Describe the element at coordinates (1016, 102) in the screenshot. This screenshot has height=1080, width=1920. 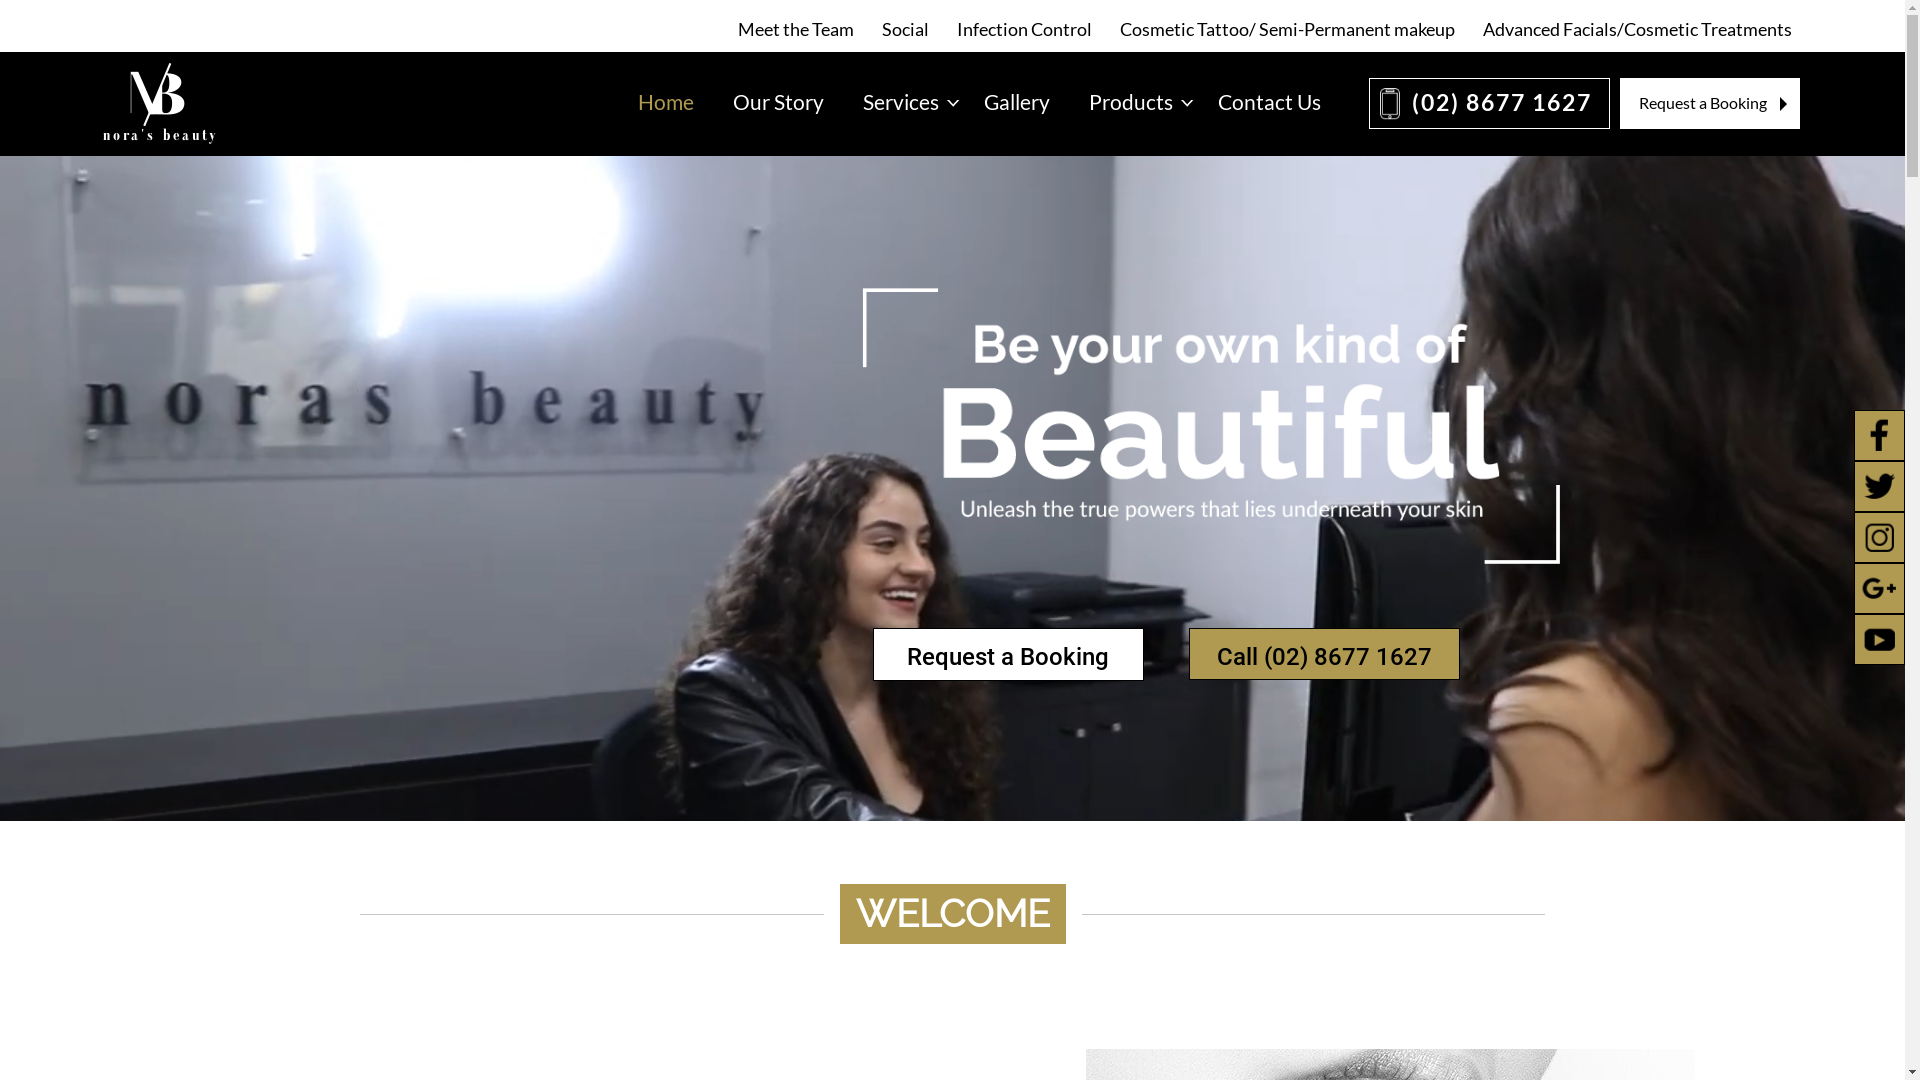
I see `Gallery` at that location.